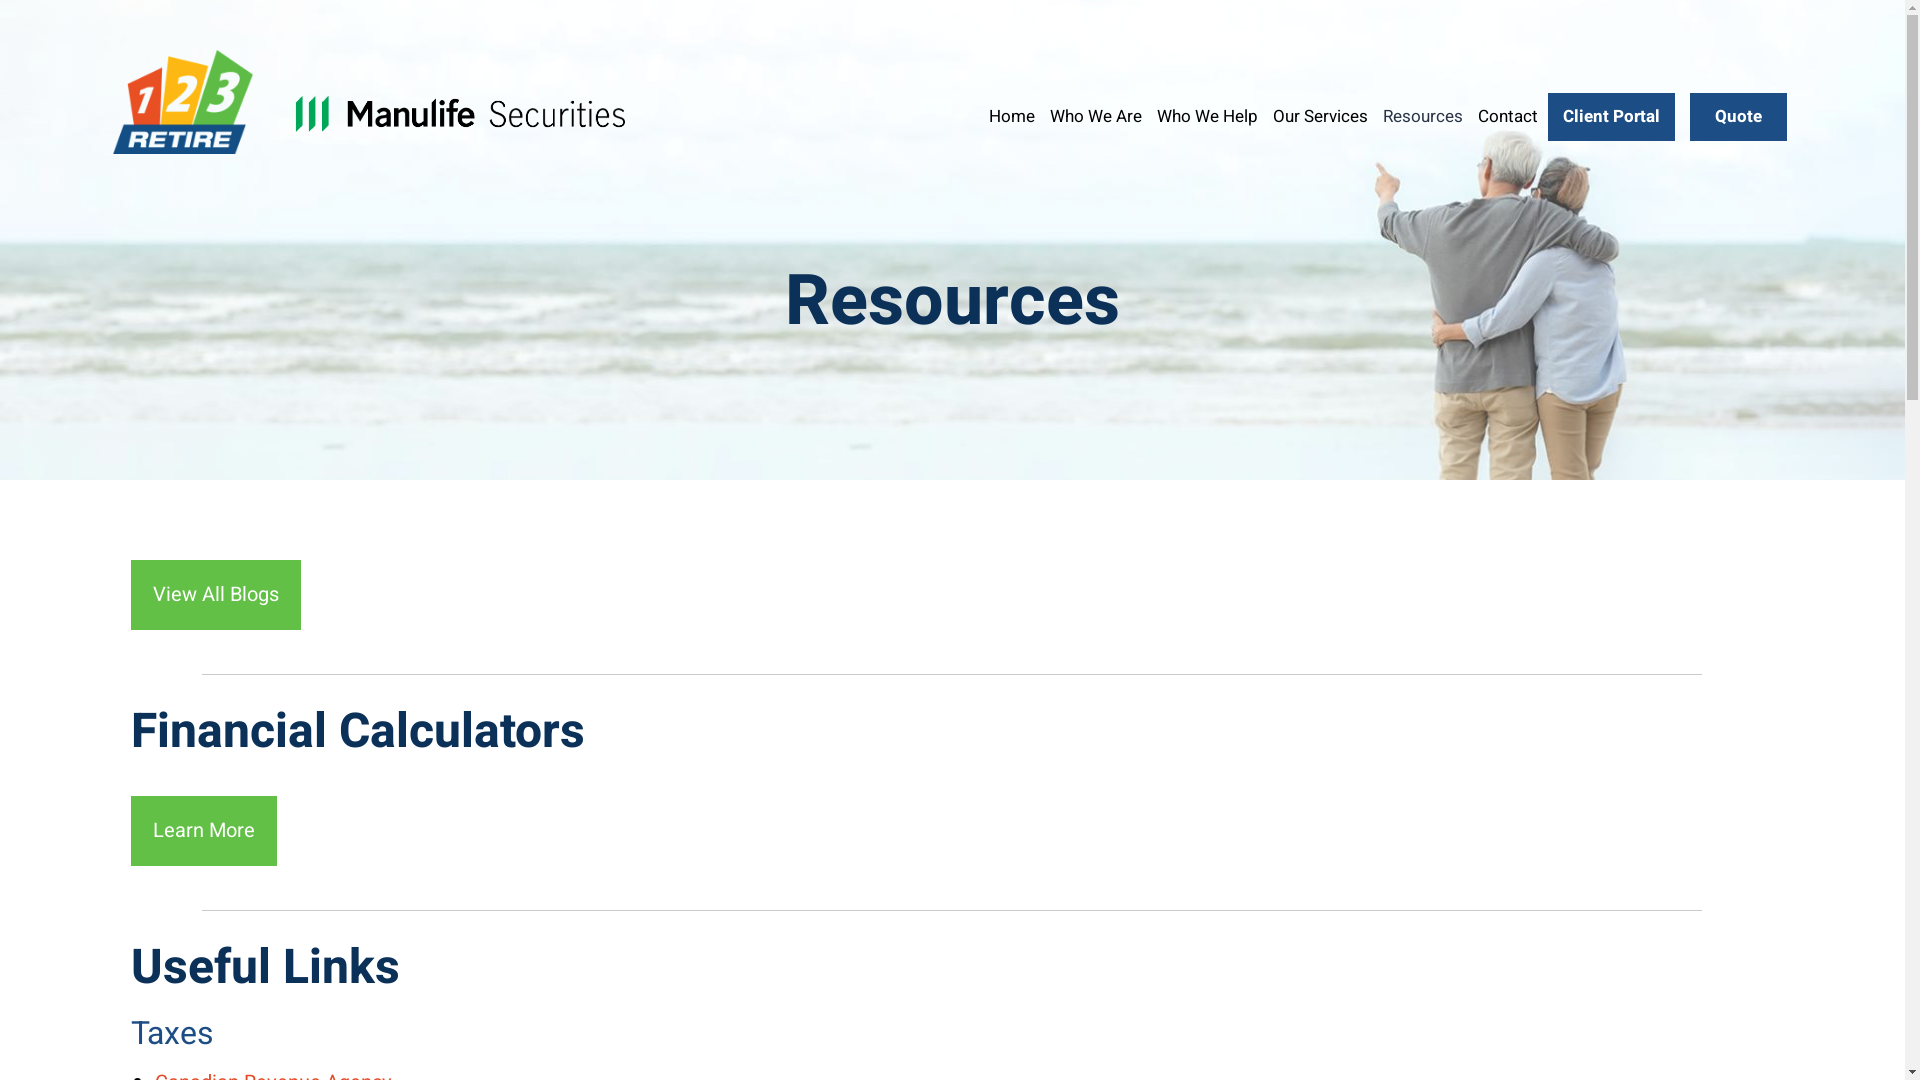 The height and width of the screenshot is (1080, 1920). What do you see at coordinates (1320, 116) in the screenshot?
I see `Our Services` at bounding box center [1320, 116].